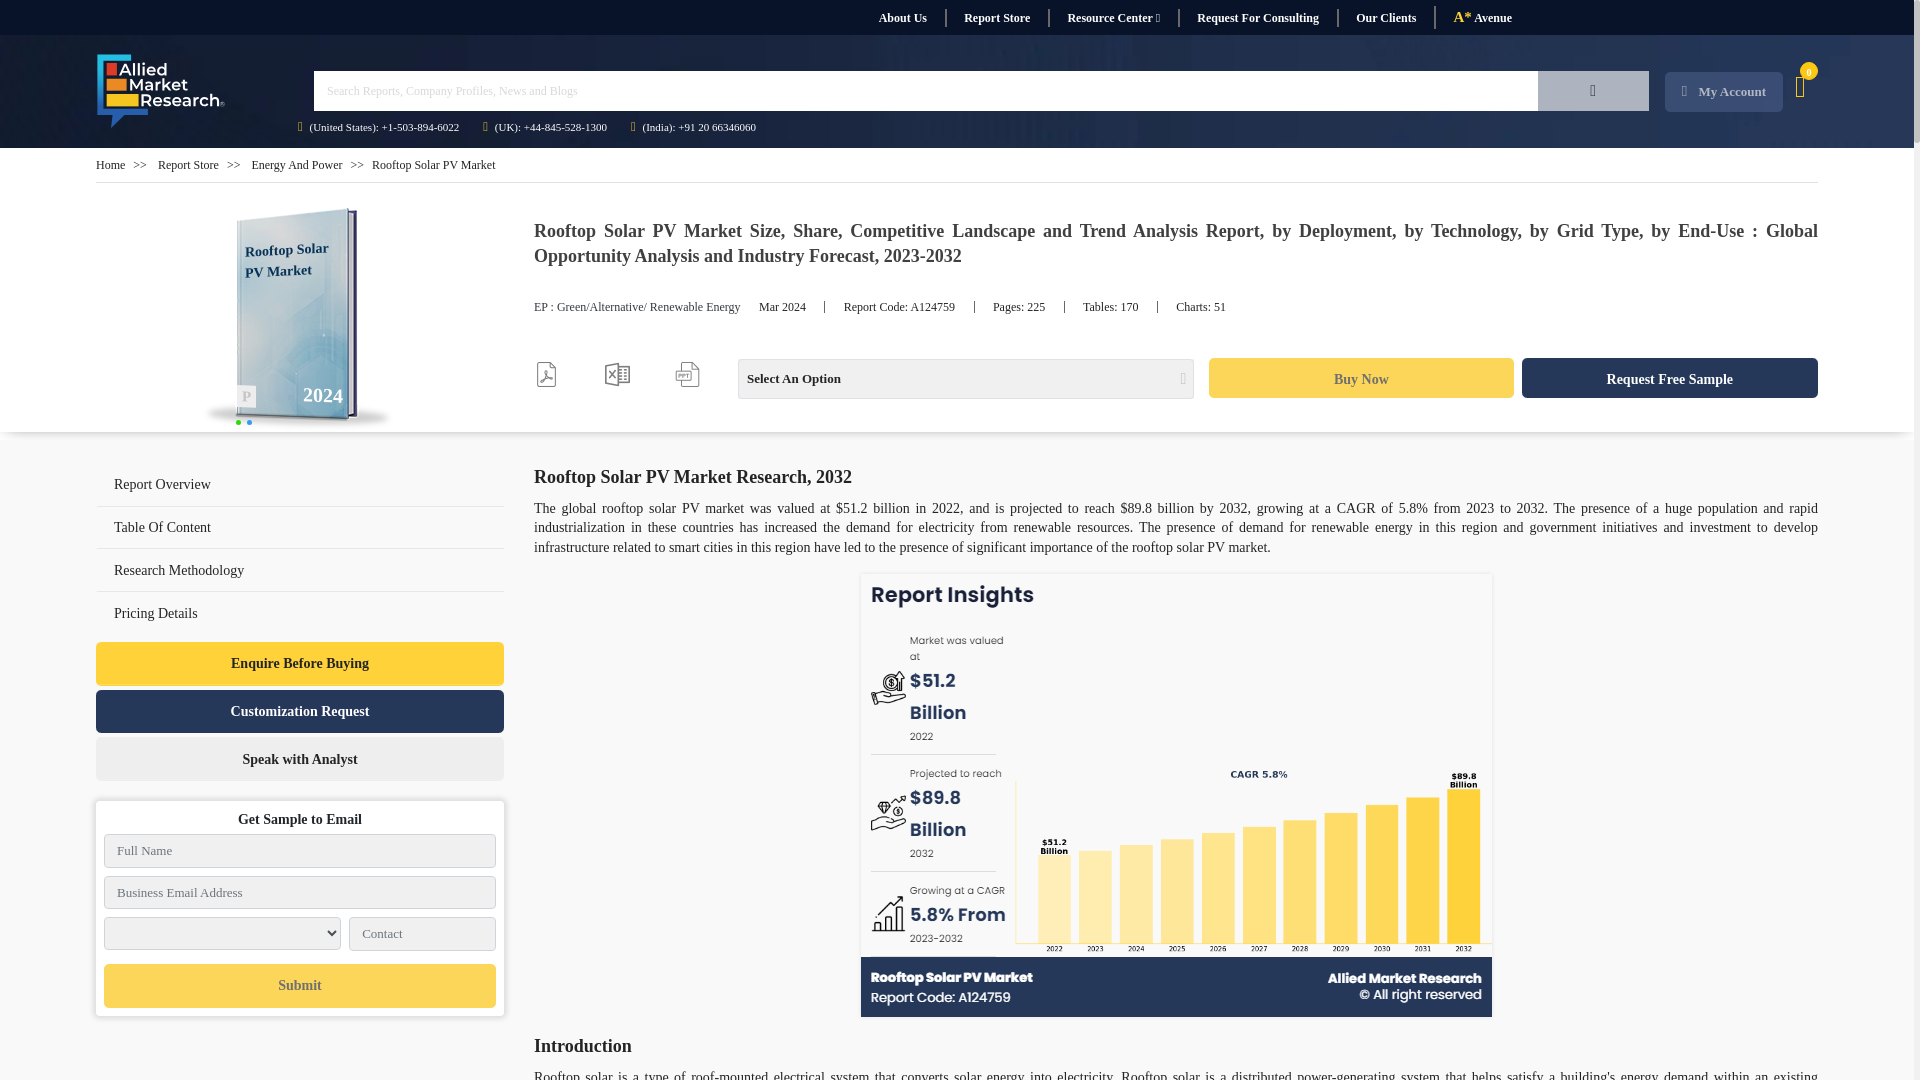 The width and height of the screenshot is (1920, 1080). What do you see at coordinates (161, 91) in the screenshot?
I see `Allied Market Research` at bounding box center [161, 91].